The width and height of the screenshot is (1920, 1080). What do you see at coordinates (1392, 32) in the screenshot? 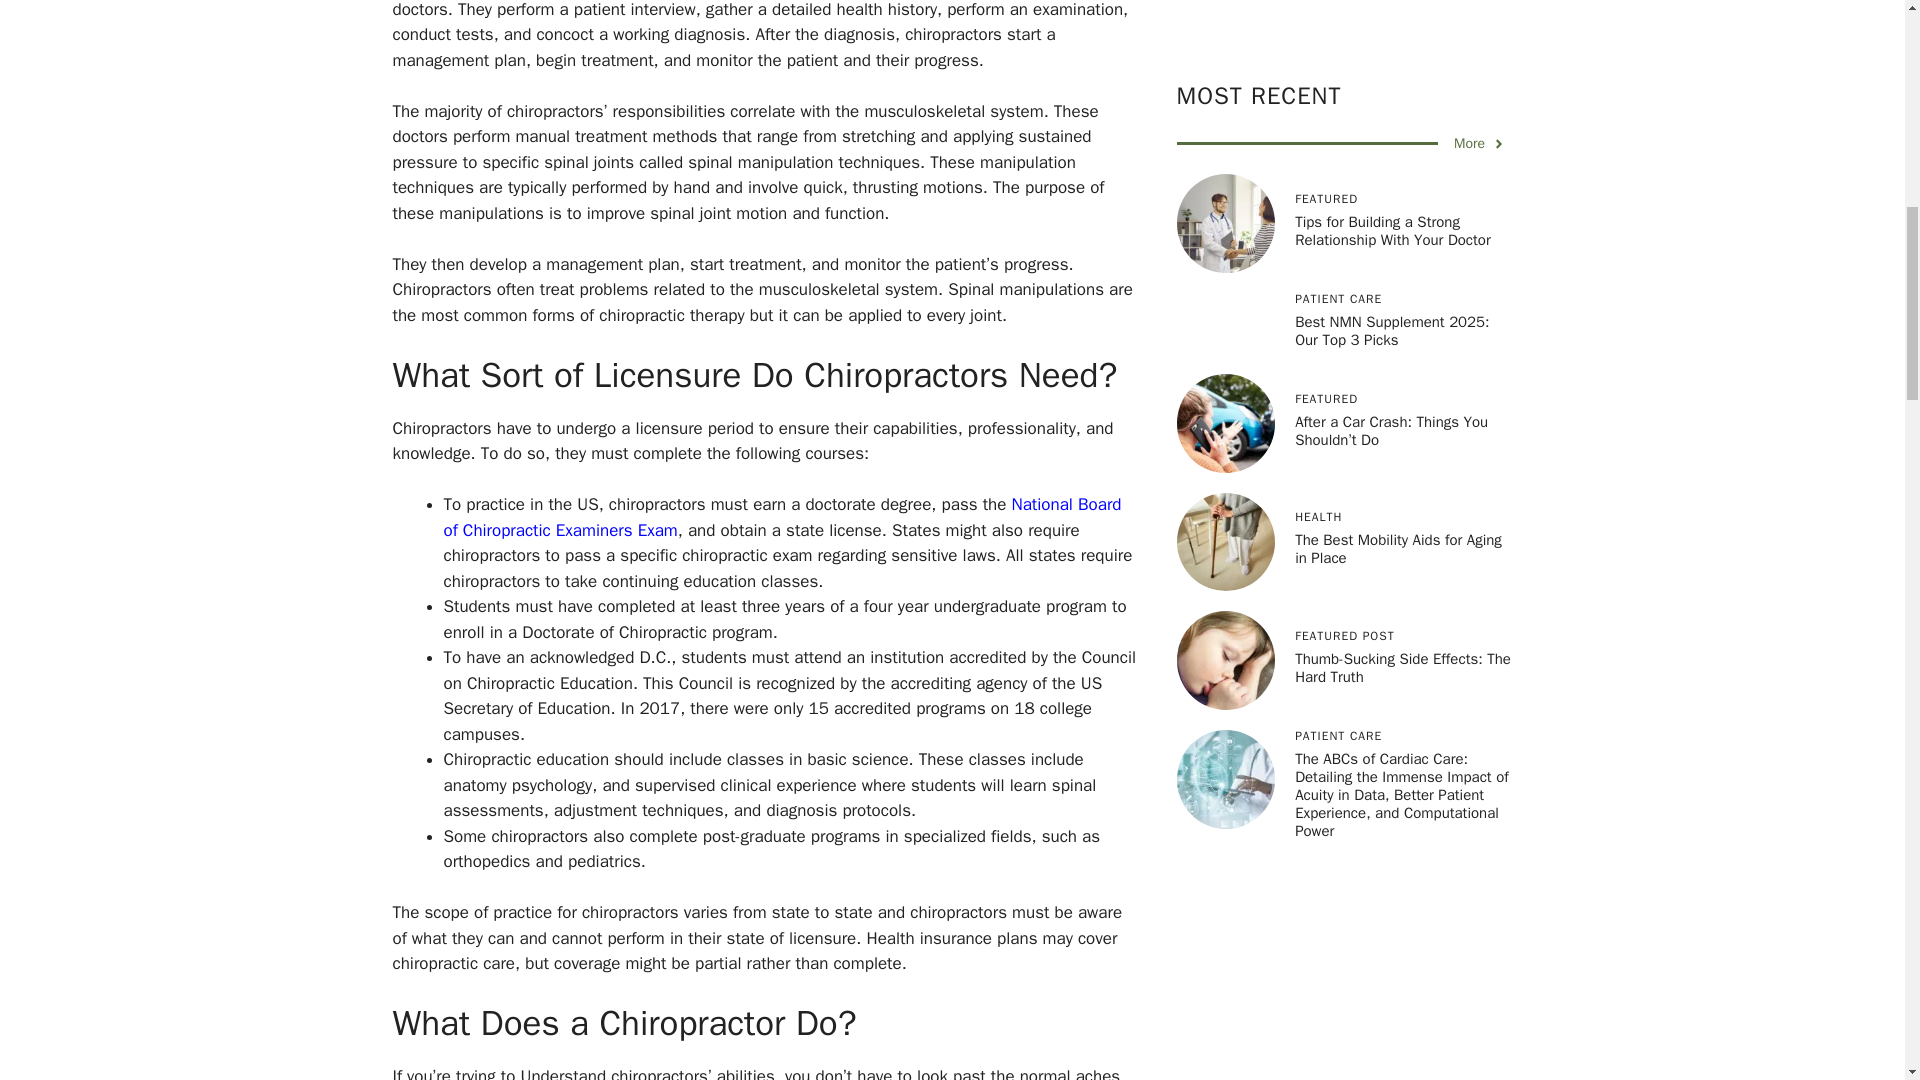
I see `Best NMN Supplement 2025: Our Top 3 Picks` at bounding box center [1392, 32].